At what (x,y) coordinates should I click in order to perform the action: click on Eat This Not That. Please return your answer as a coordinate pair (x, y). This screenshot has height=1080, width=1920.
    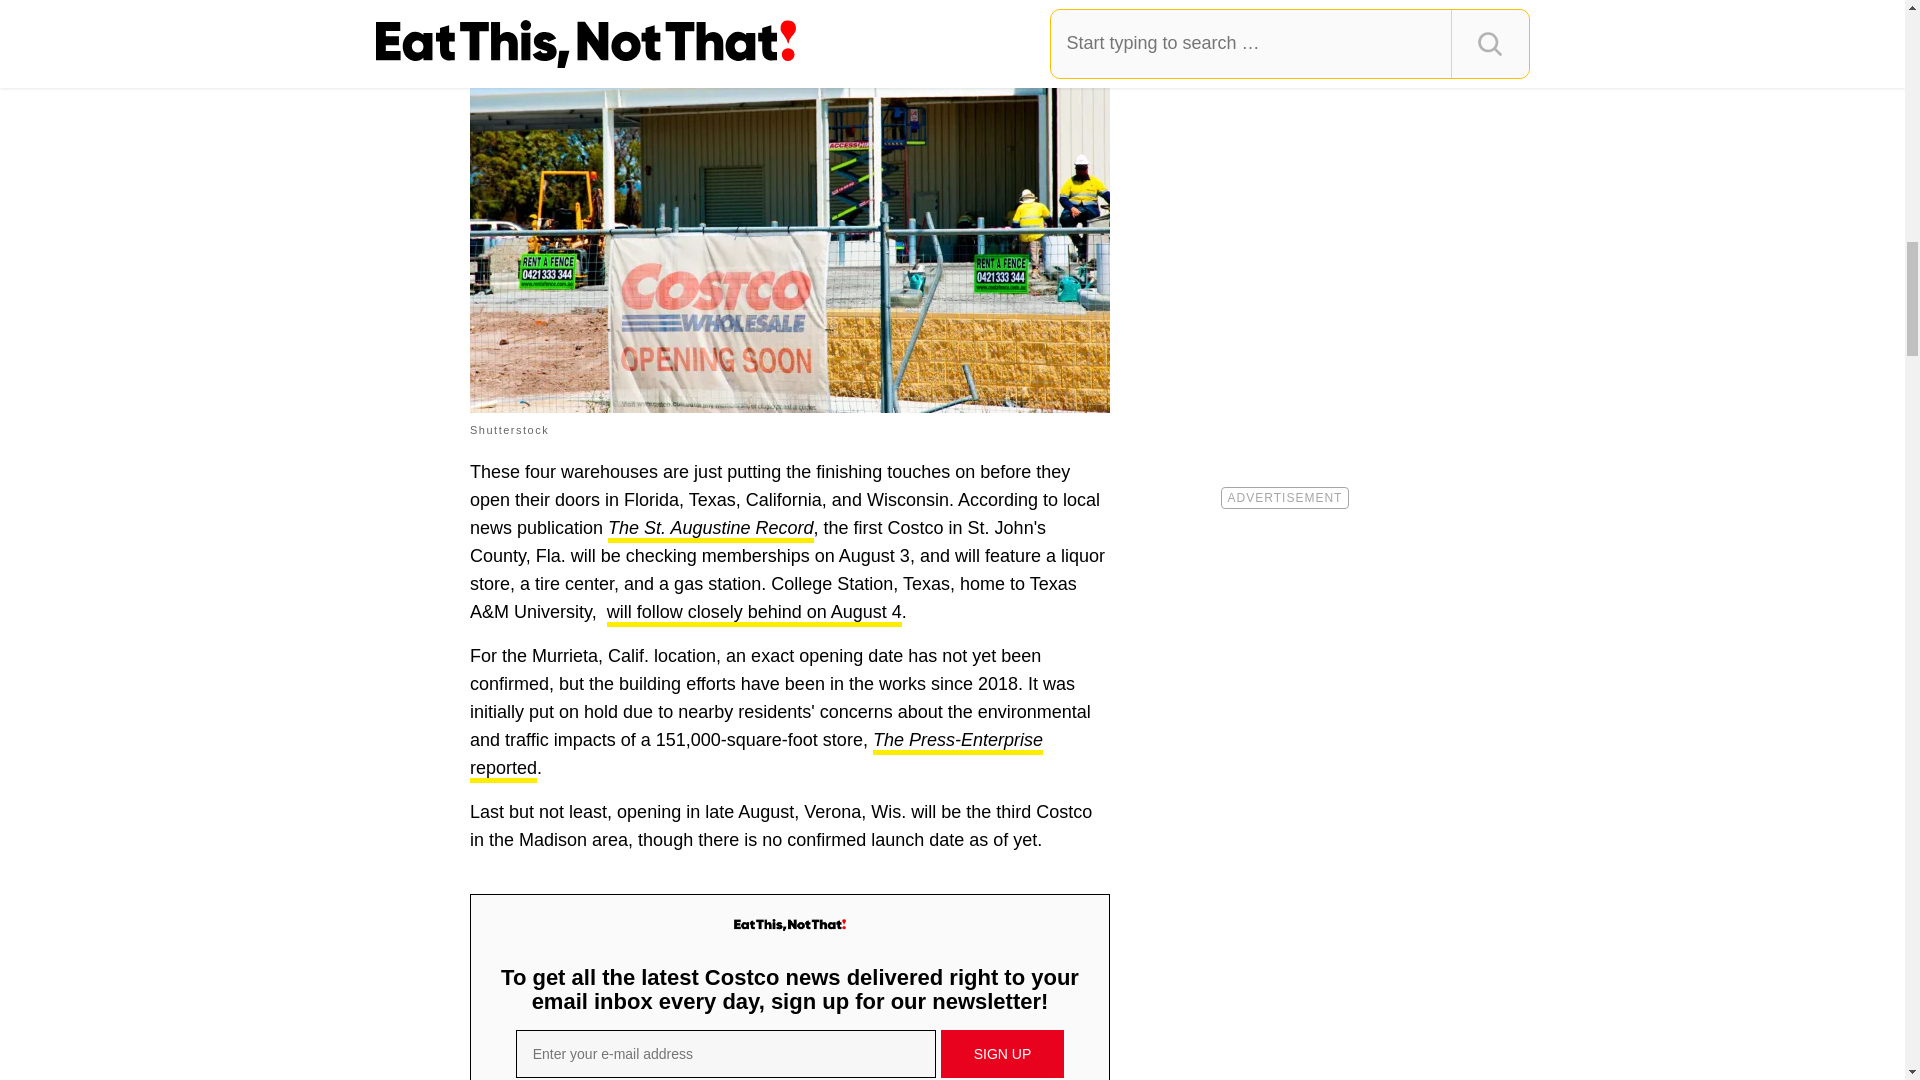
    Looking at the image, I should click on (790, 926).